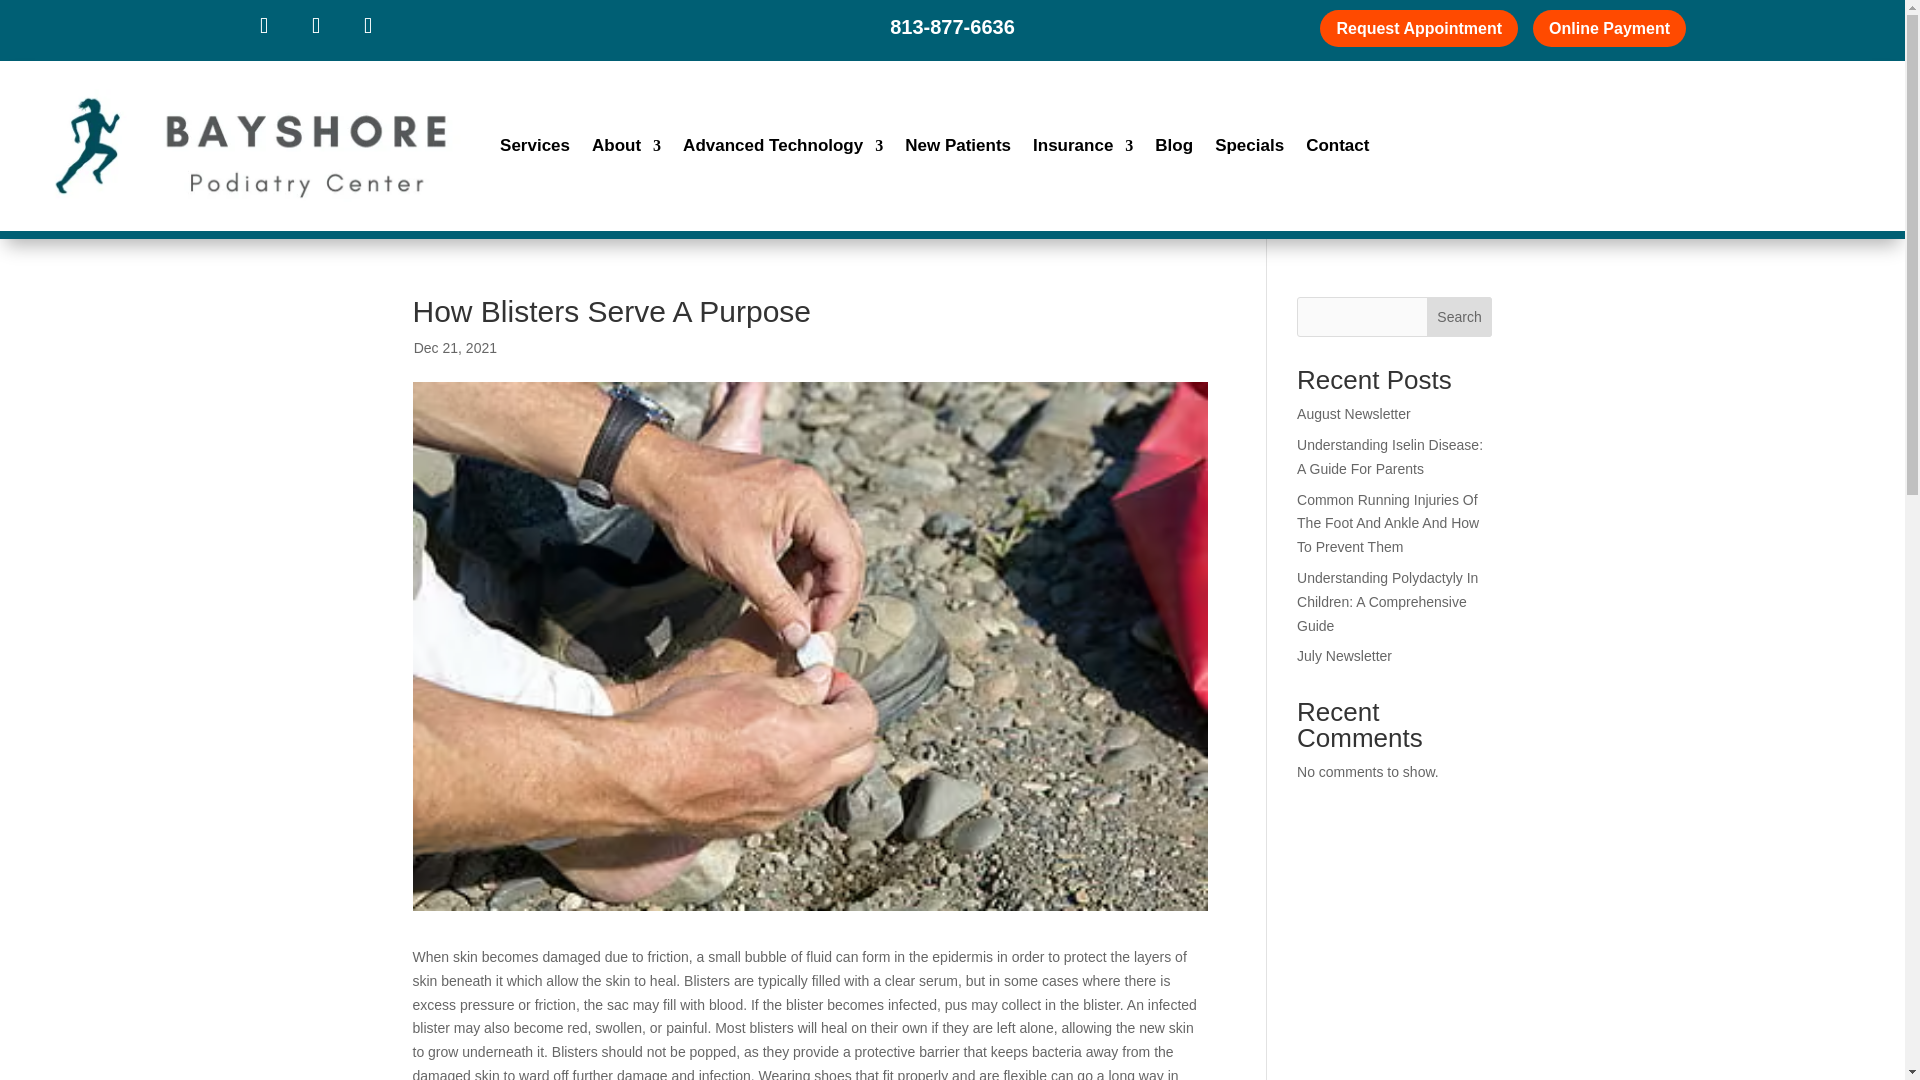 The image size is (1920, 1080). I want to click on July Newsletter, so click(1344, 656).